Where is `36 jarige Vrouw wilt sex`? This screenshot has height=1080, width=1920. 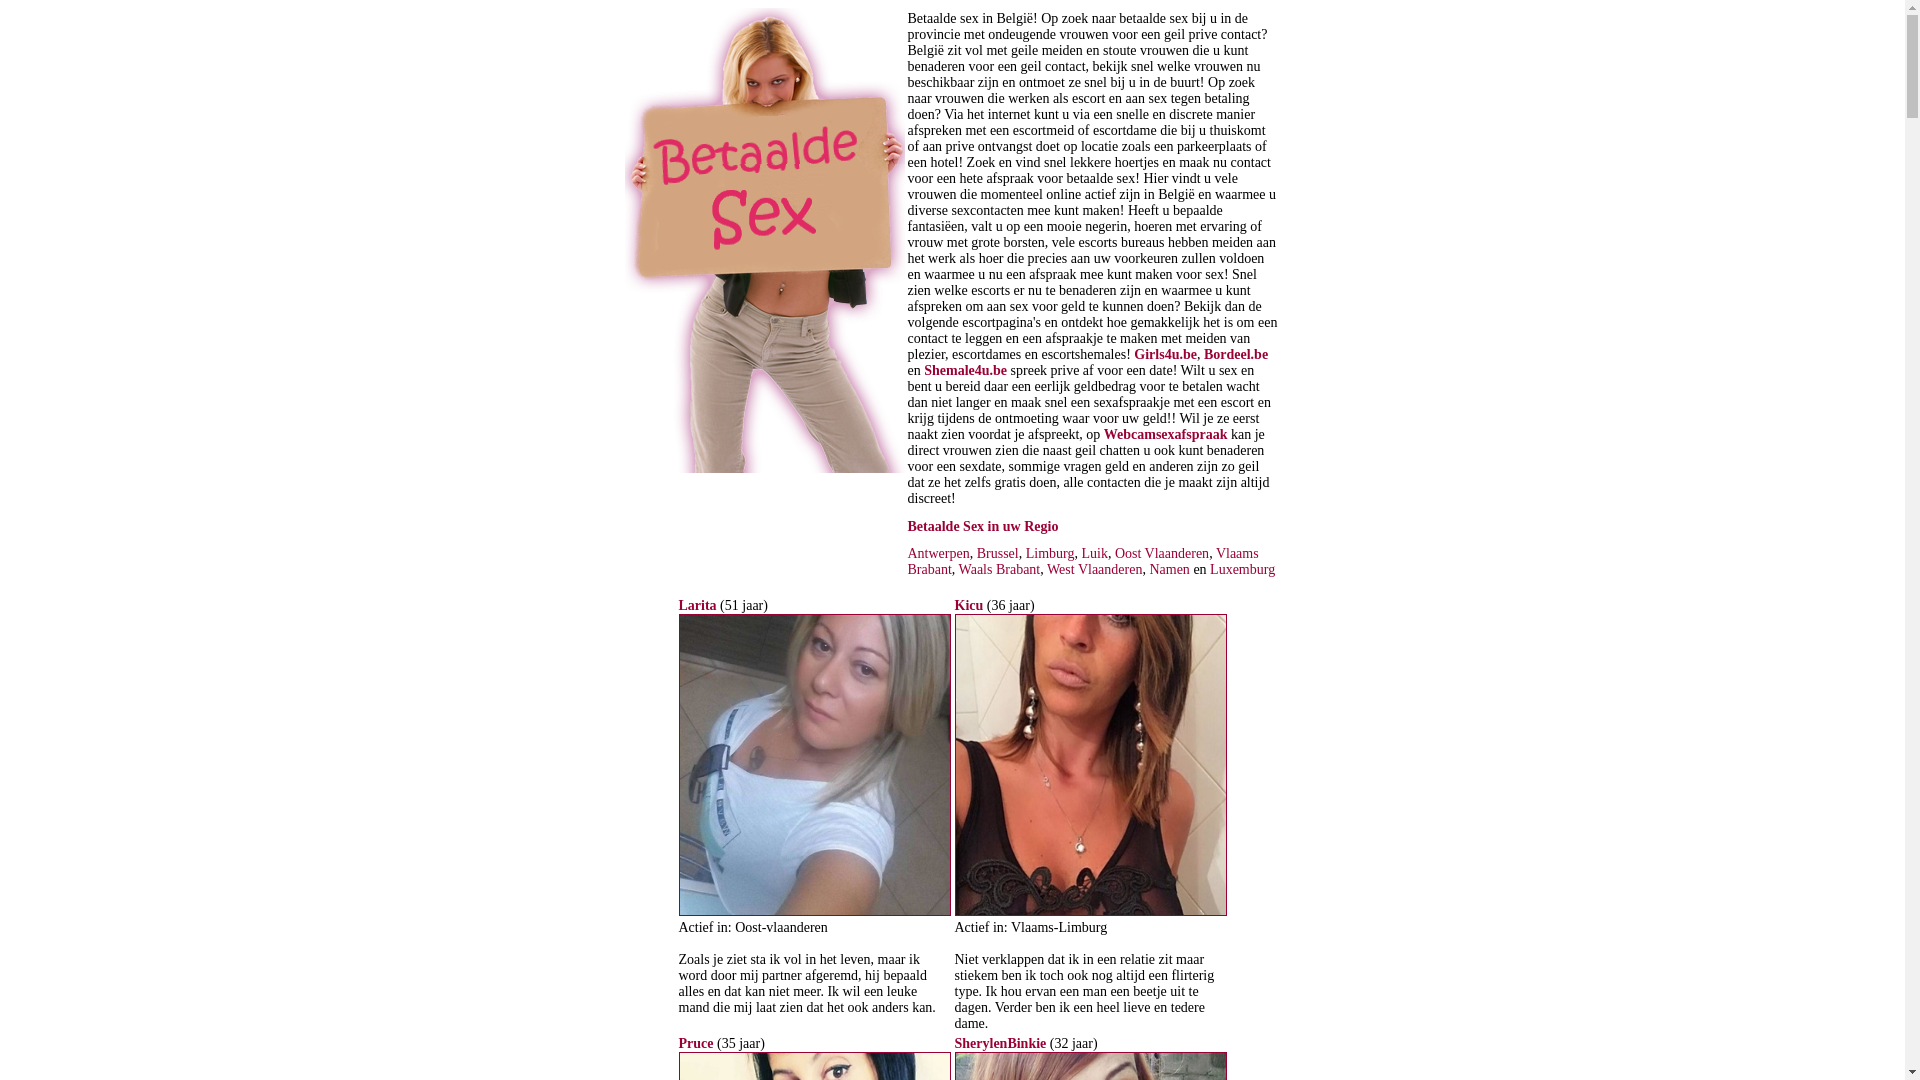 36 jarige Vrouw wilt sex is located at coordinates (1090, 912).